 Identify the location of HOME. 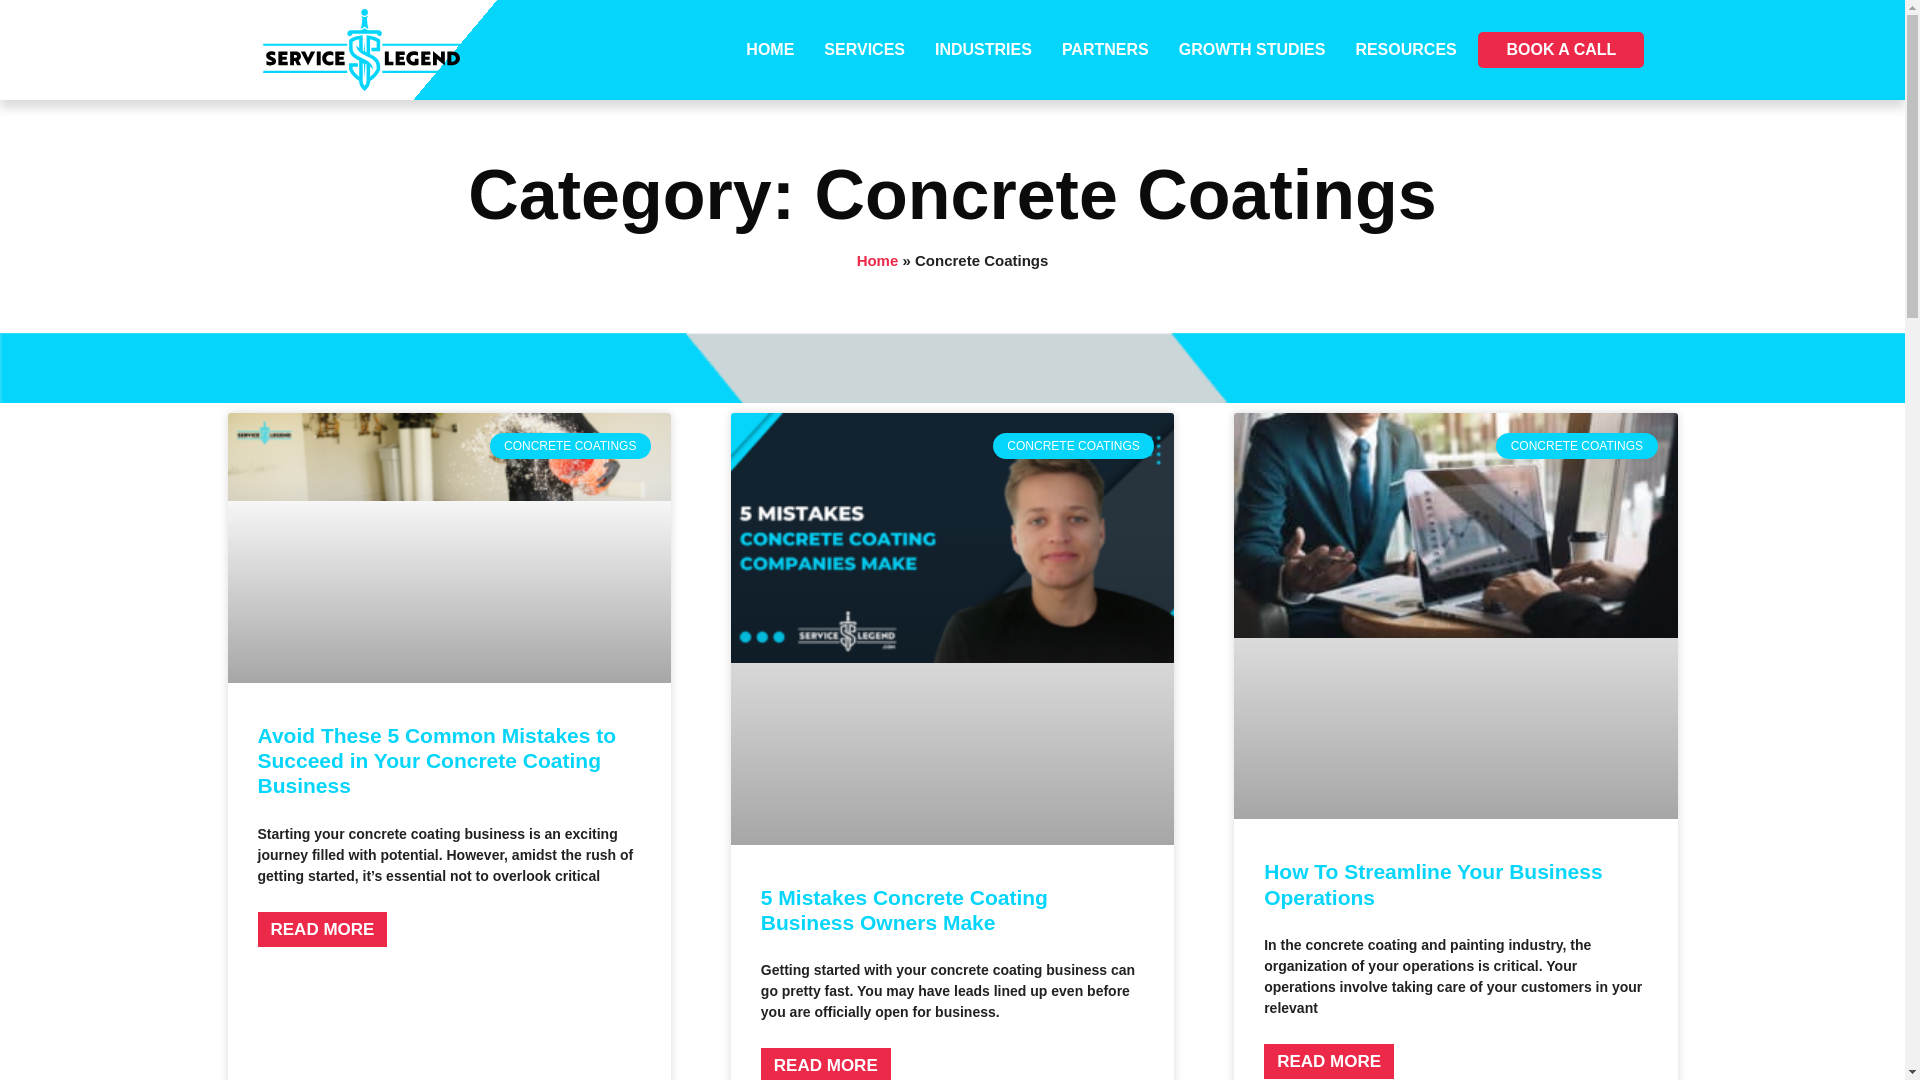
(770, 50).